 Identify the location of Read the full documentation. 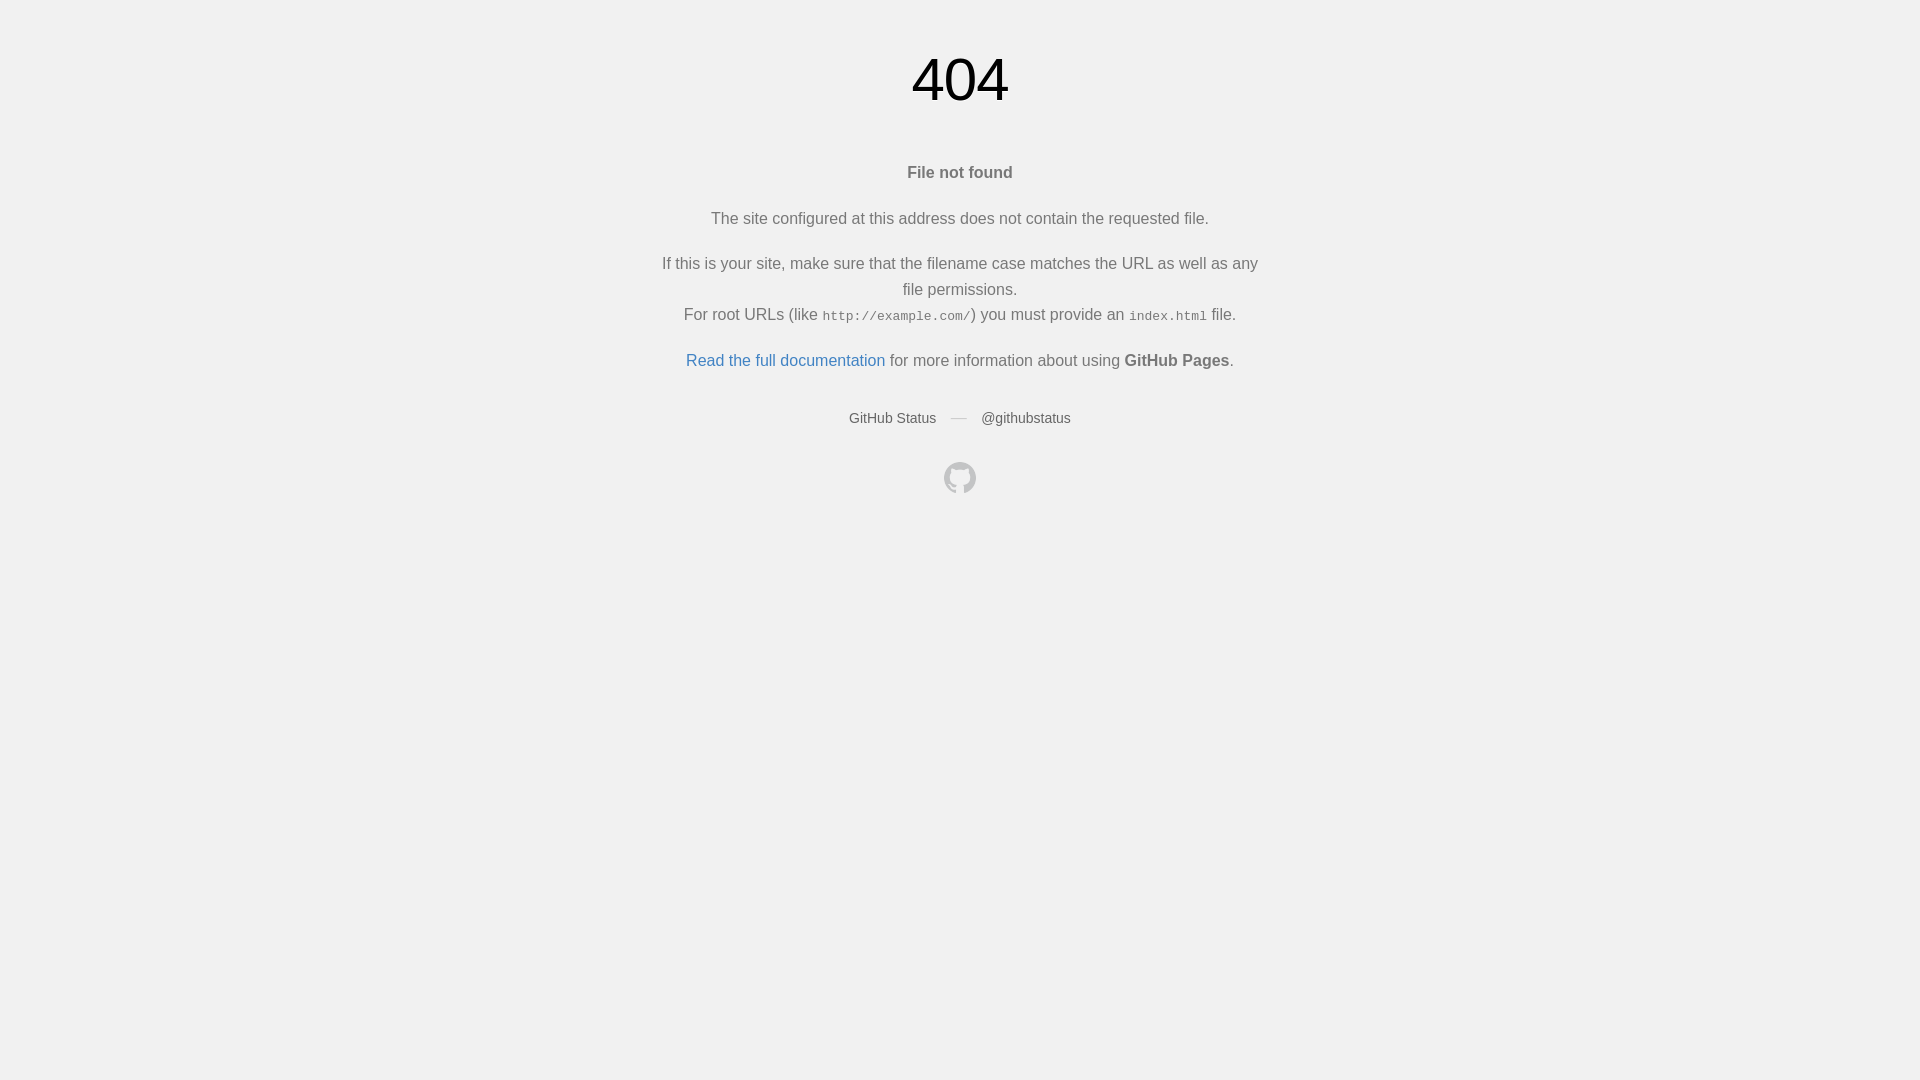
(786, 360).